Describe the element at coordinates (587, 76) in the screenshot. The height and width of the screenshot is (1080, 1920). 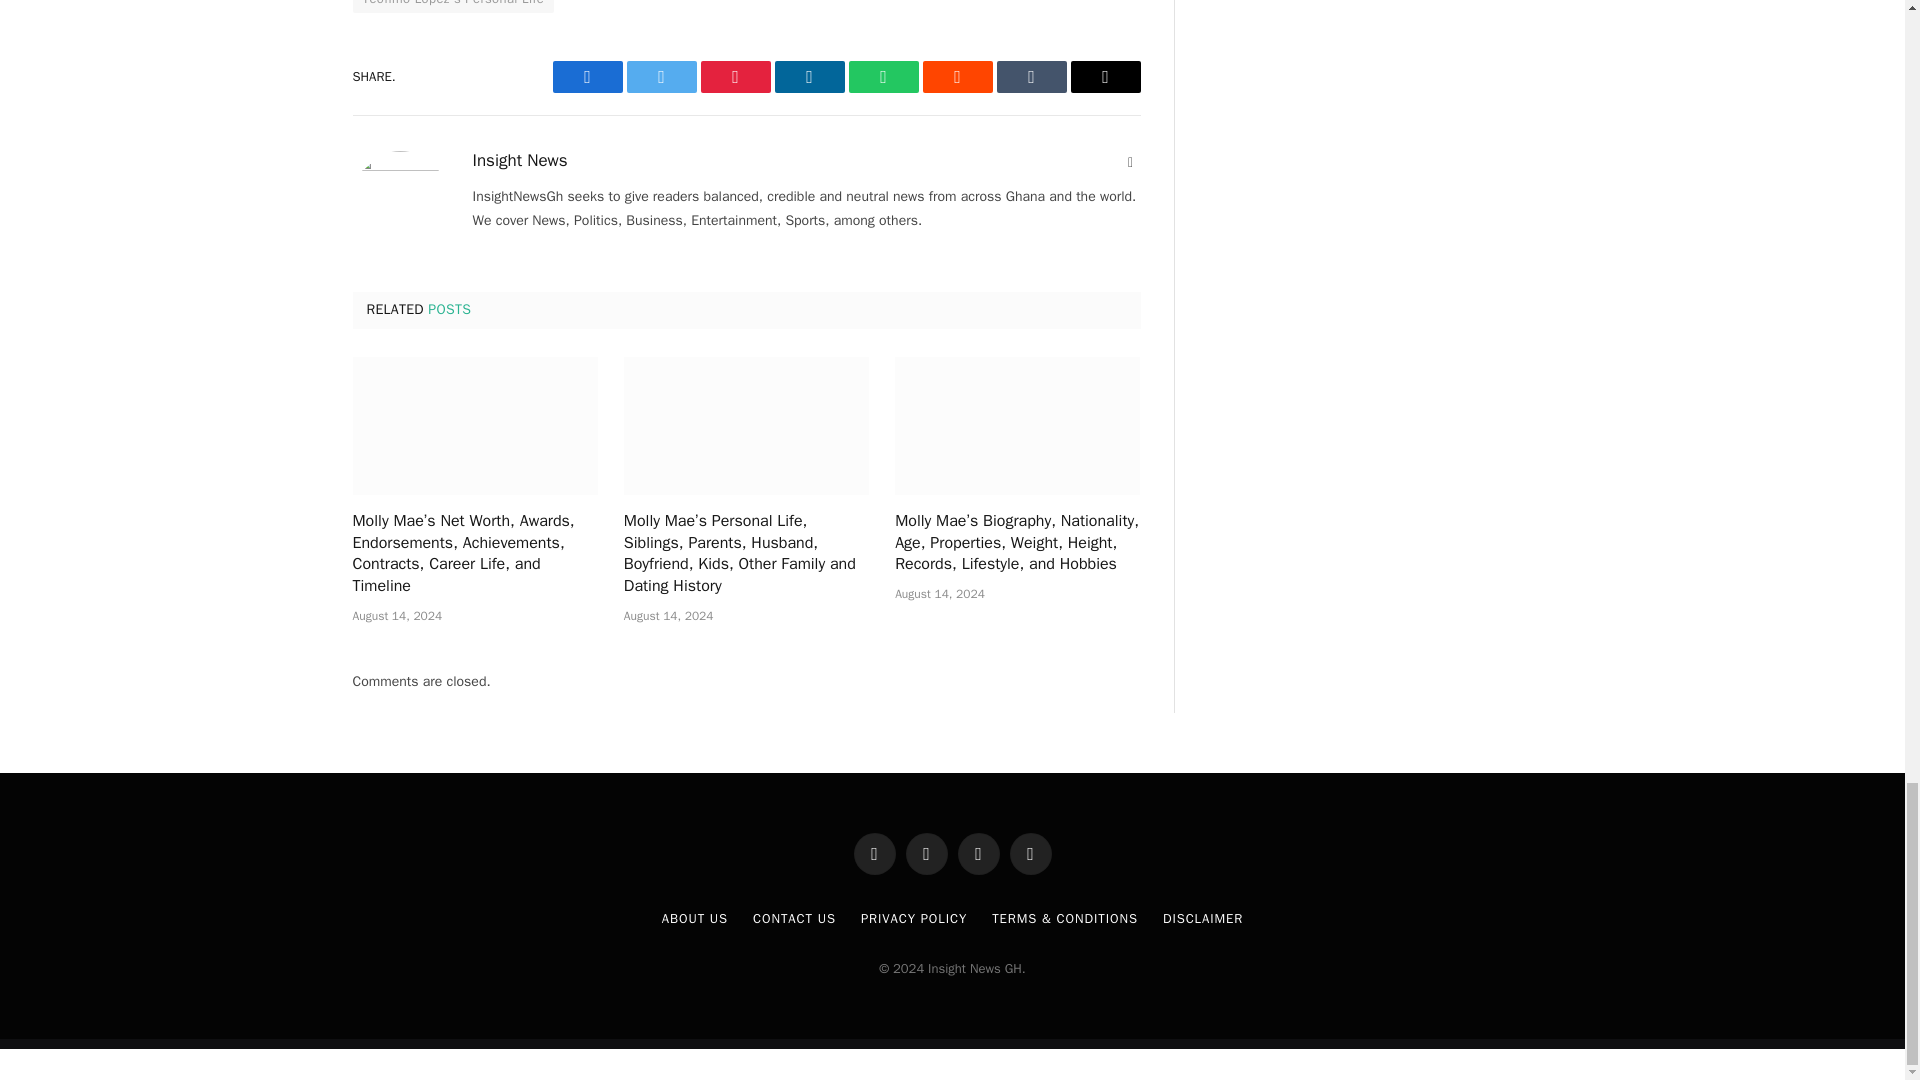
I see `Facebook` at that location.